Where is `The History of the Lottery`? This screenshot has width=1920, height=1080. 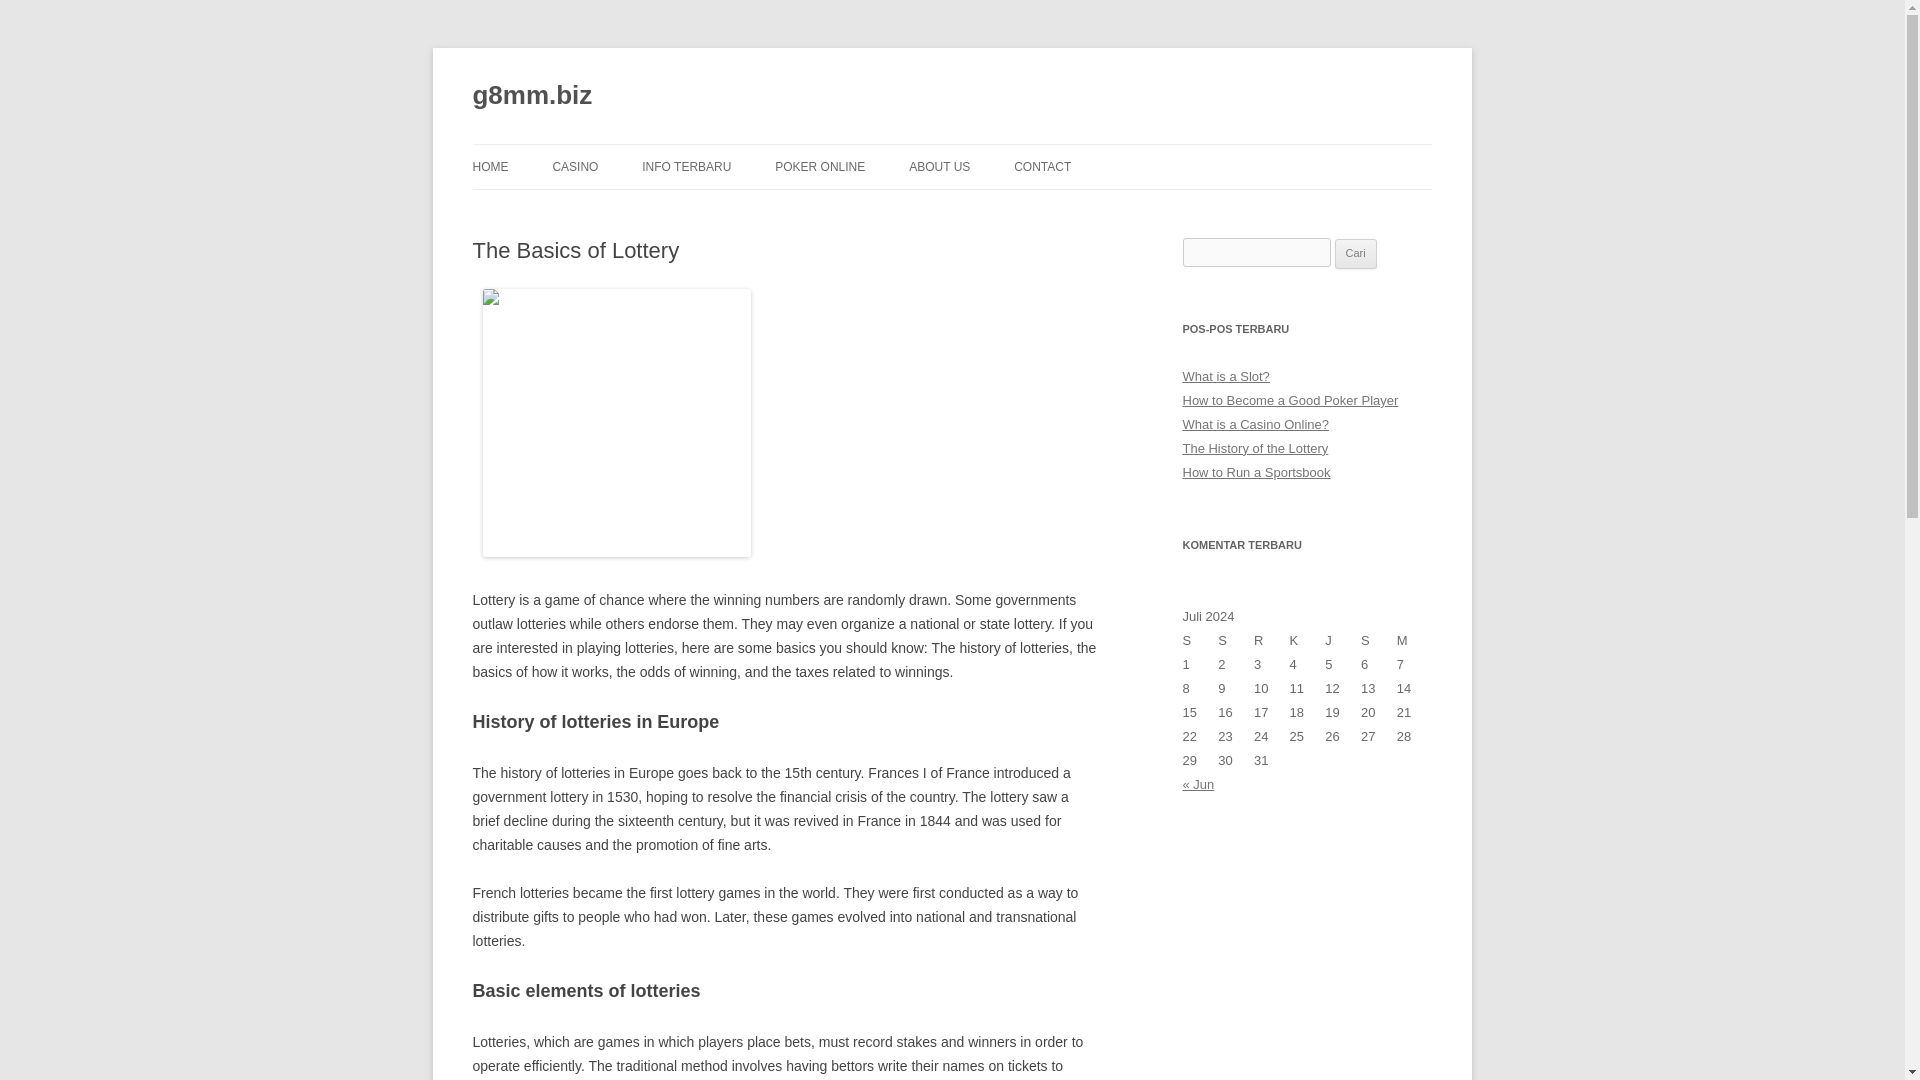 The History of the Lottery is located at coordinates (1255, 448).